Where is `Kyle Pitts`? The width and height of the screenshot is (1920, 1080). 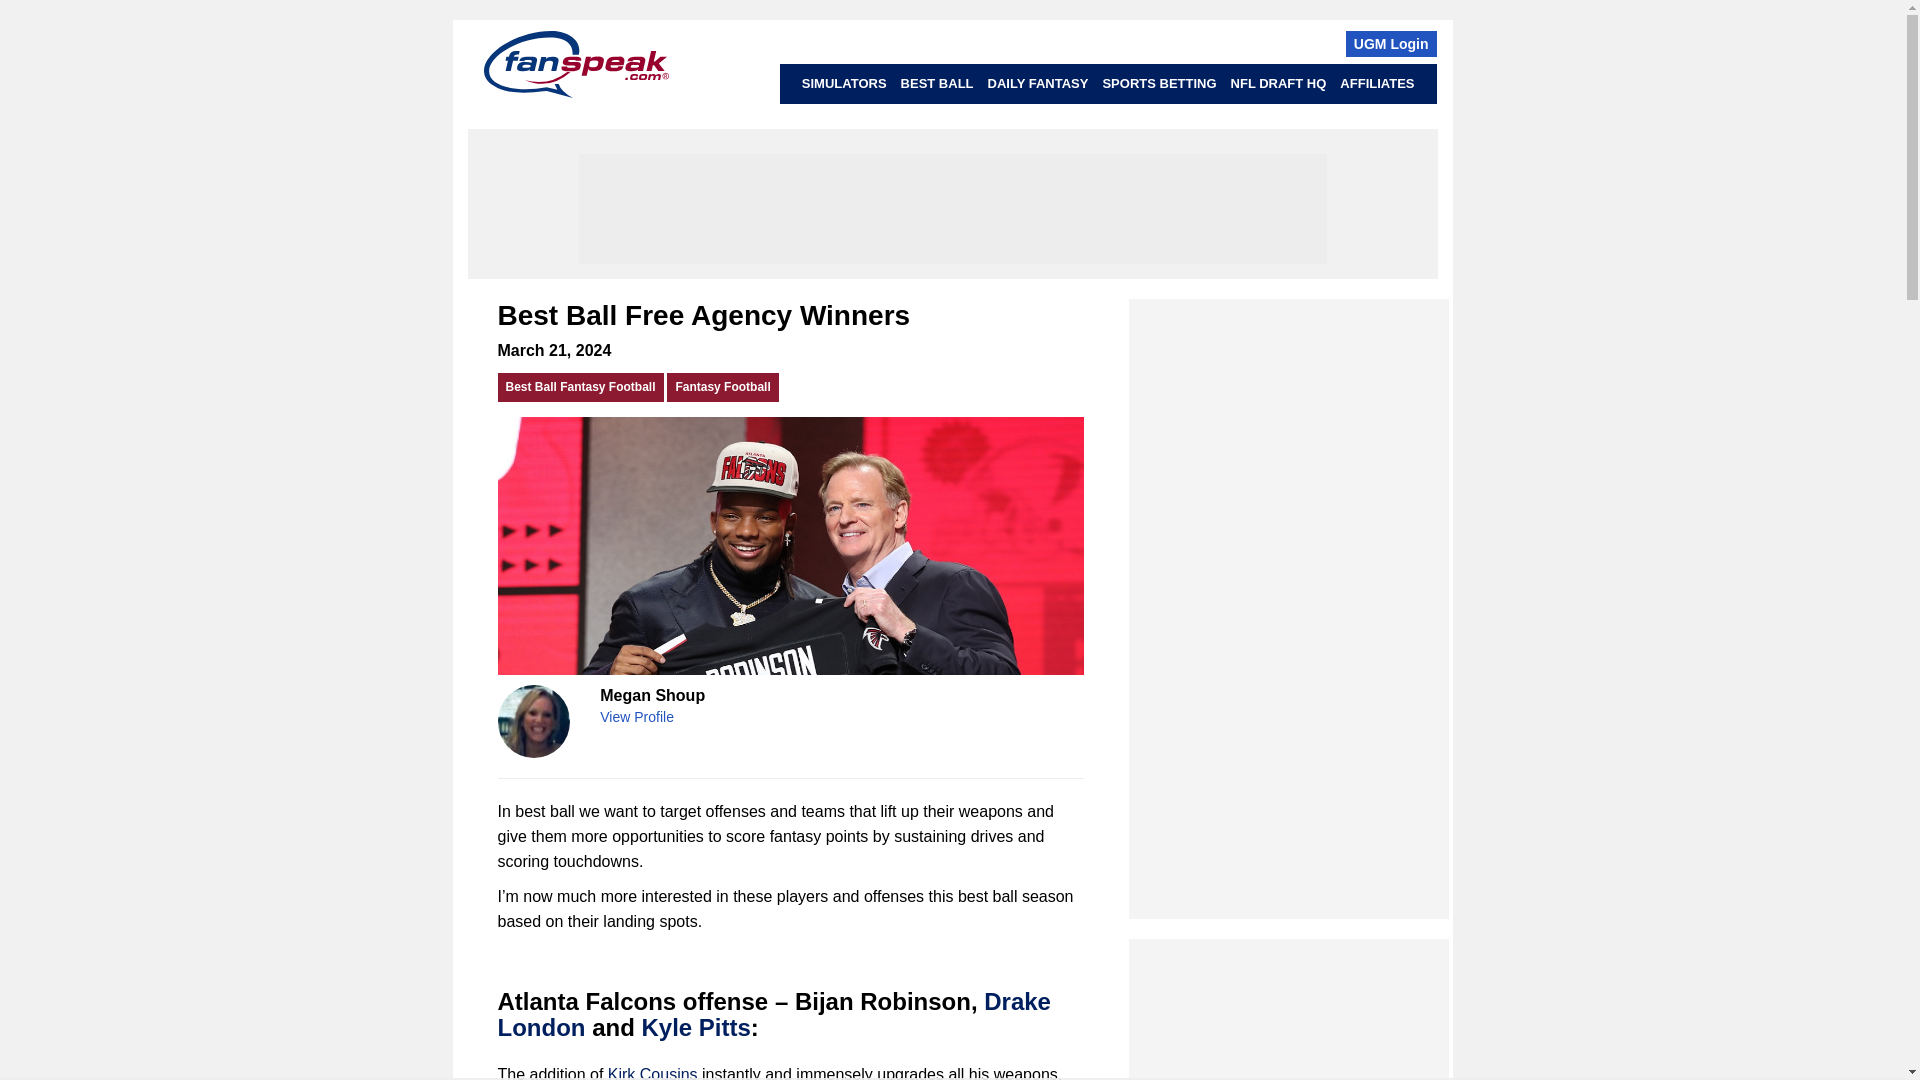
Kyle Pitts is located at coordinates (696, 1028).